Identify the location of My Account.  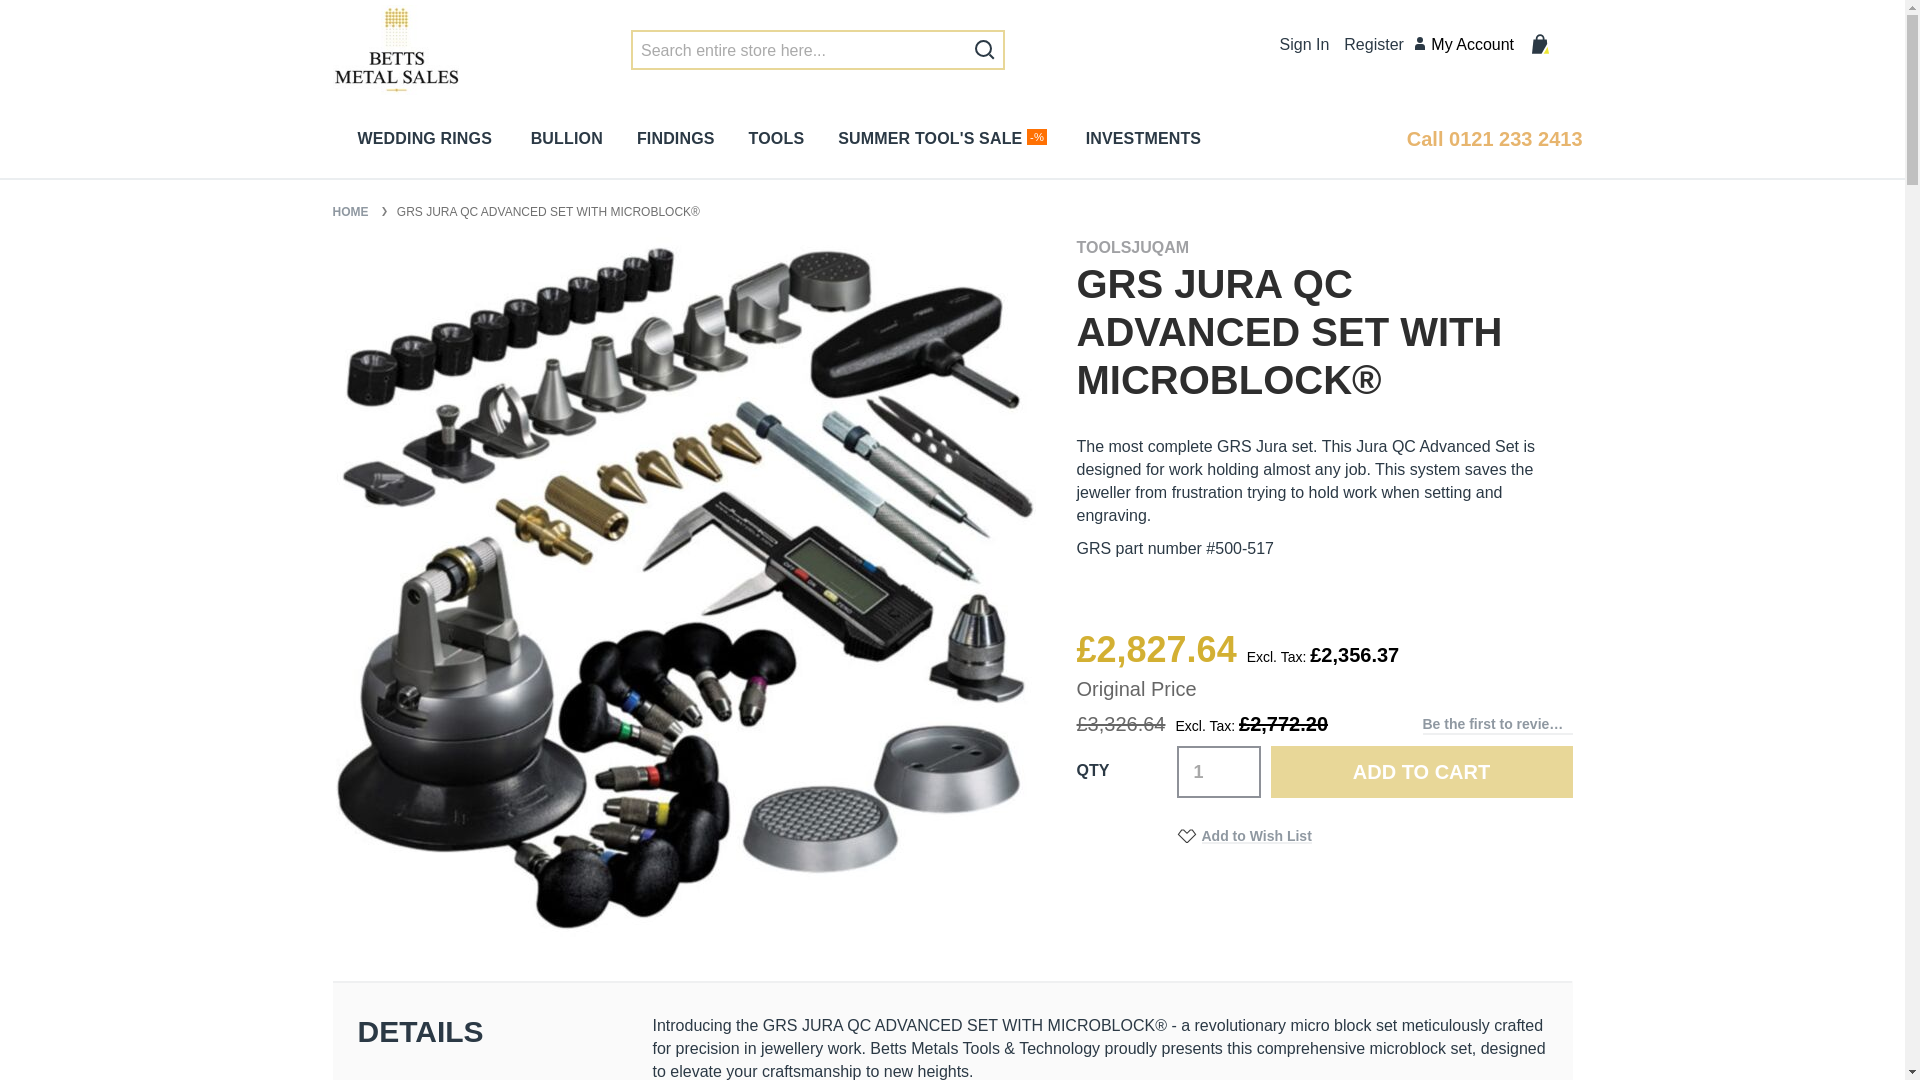
(1464, 45).